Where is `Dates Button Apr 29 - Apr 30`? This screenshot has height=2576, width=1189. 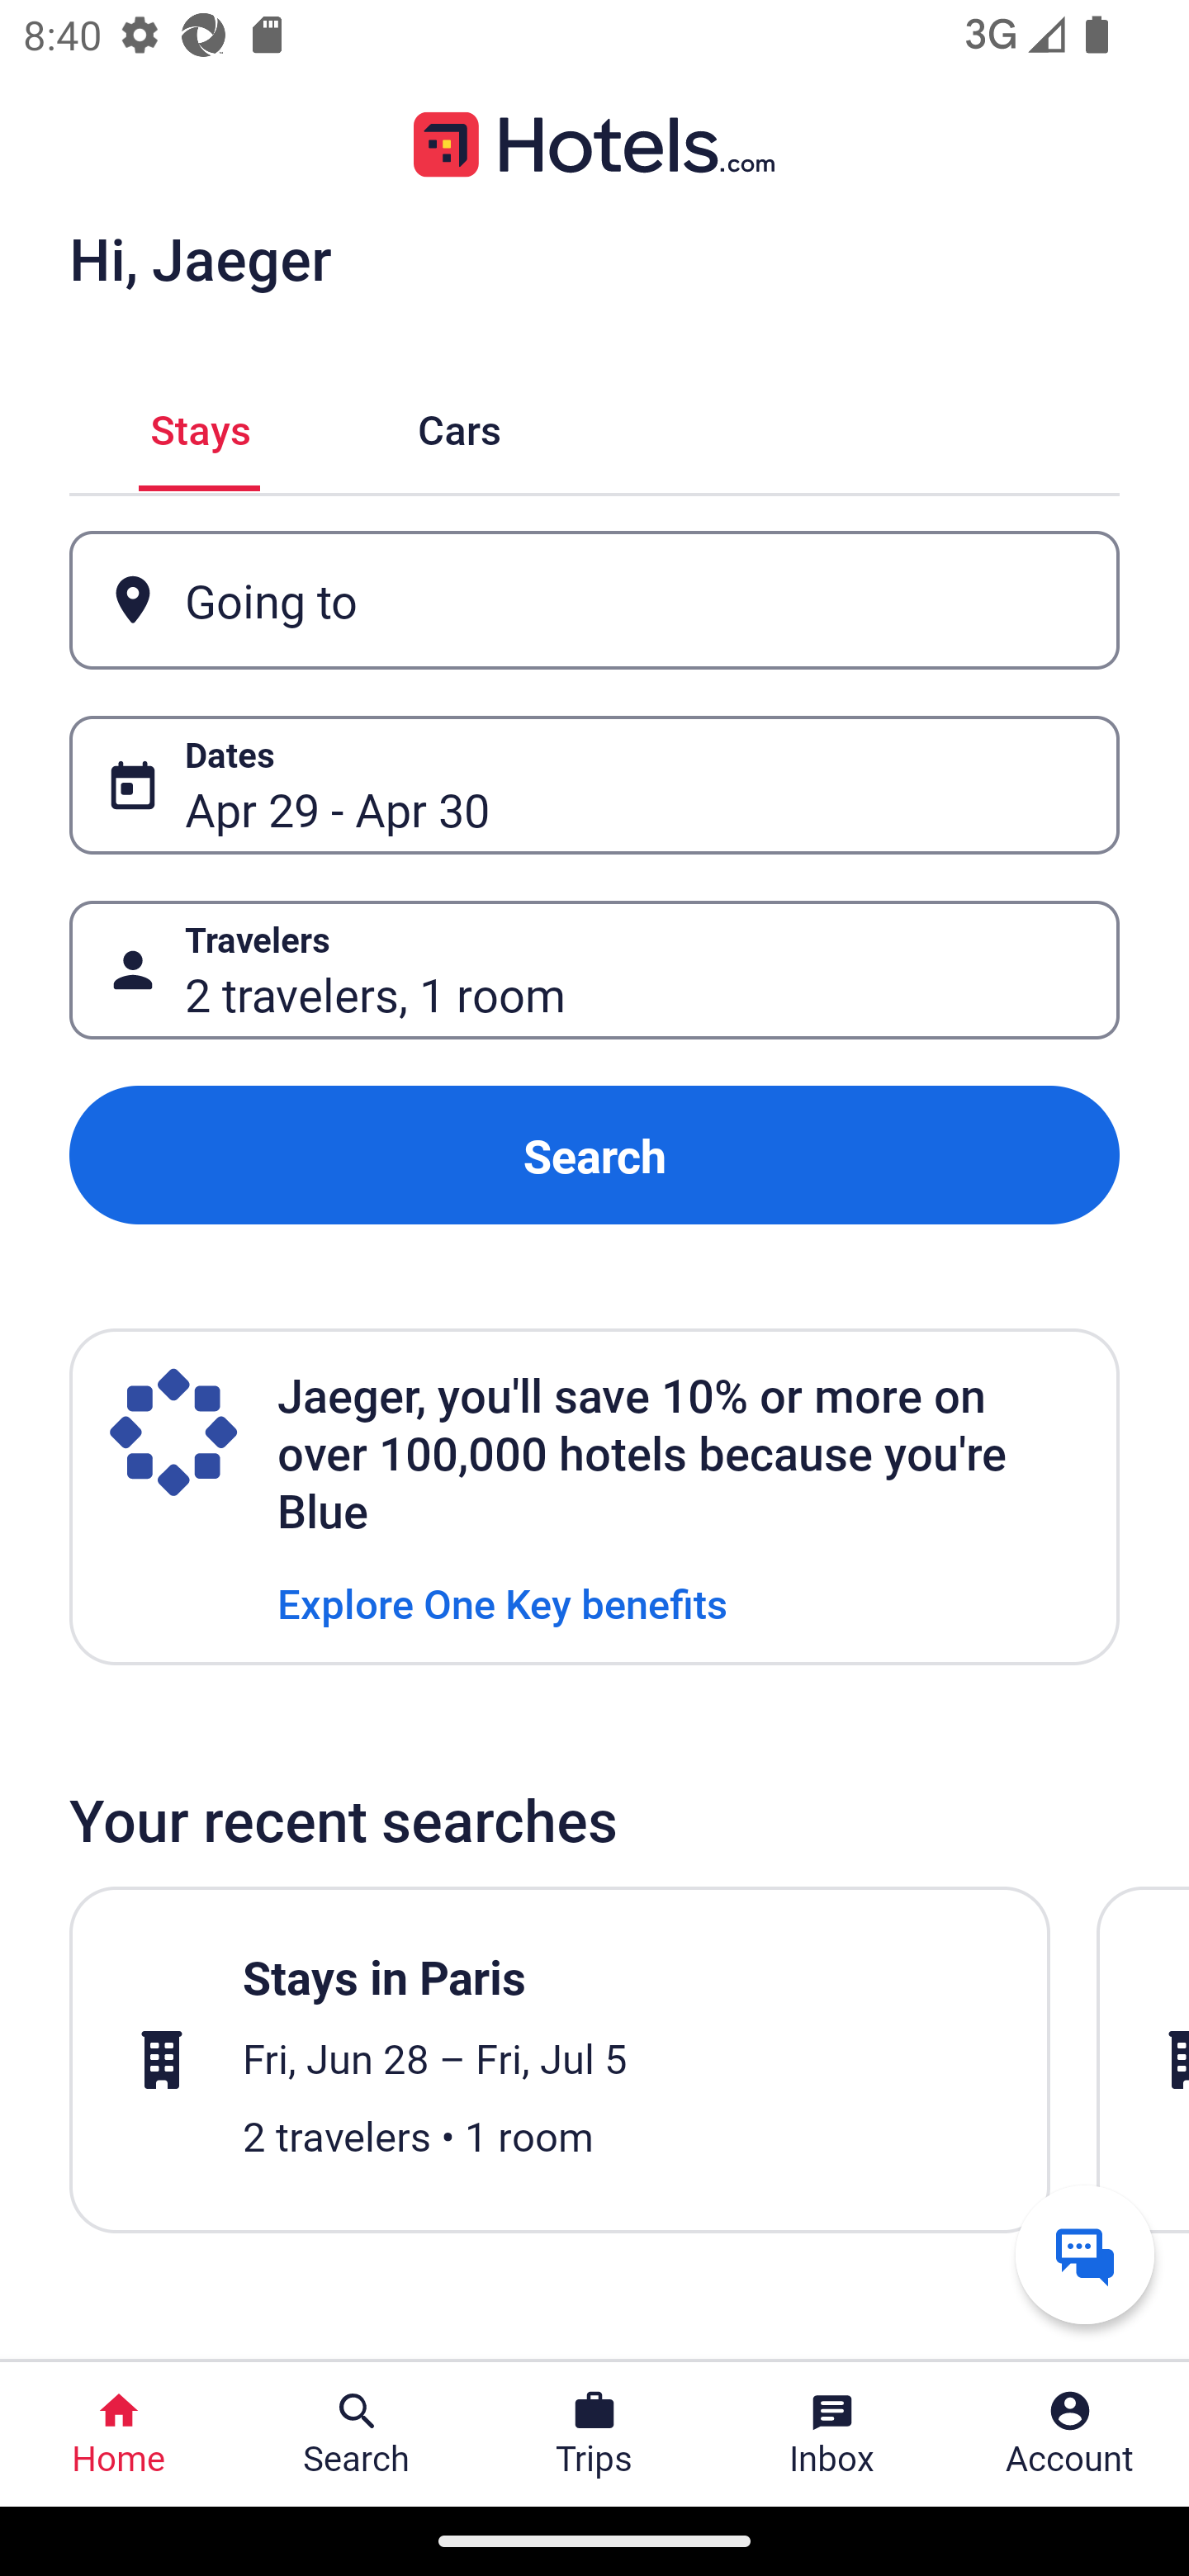 Dates Button Apr 29 - Apr 30 is located at coordinates (594, 785).